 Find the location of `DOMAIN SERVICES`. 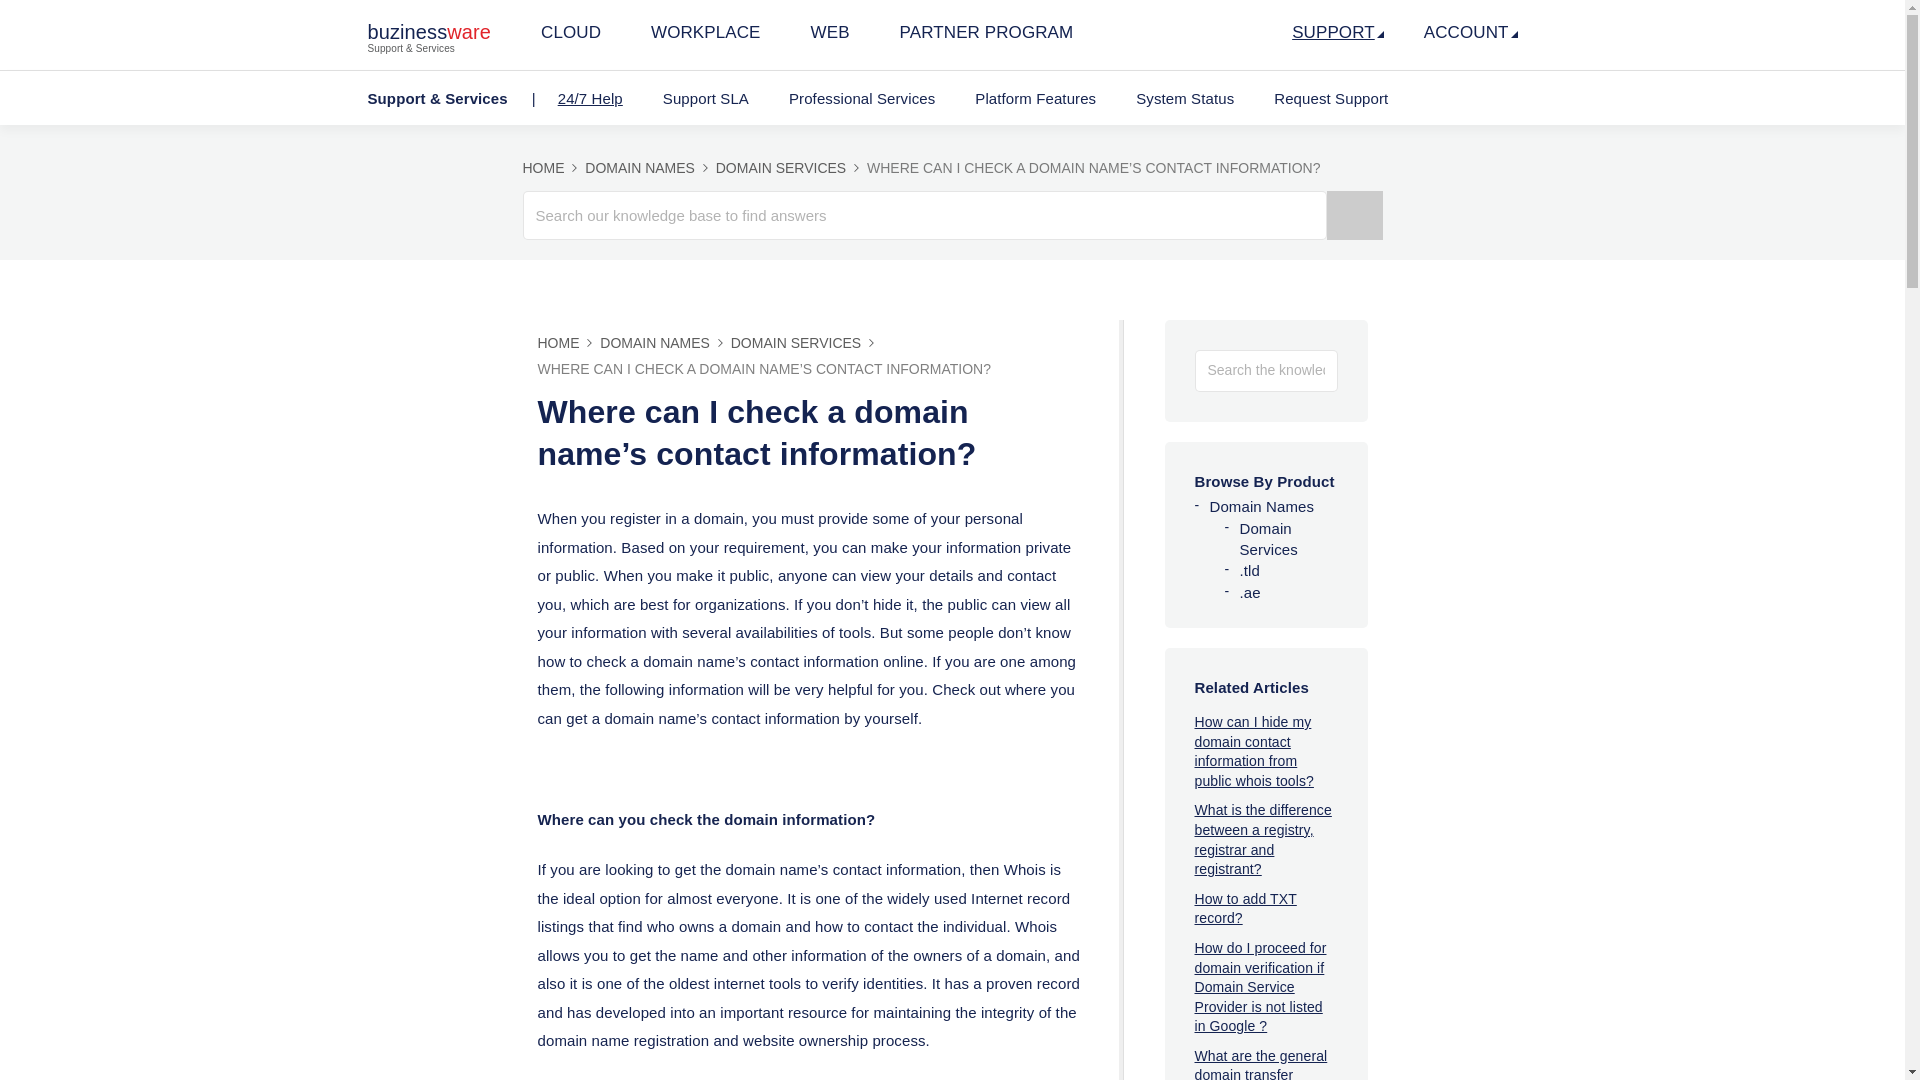

DOMAIN SERVICES is located at coordinates (789, 168).